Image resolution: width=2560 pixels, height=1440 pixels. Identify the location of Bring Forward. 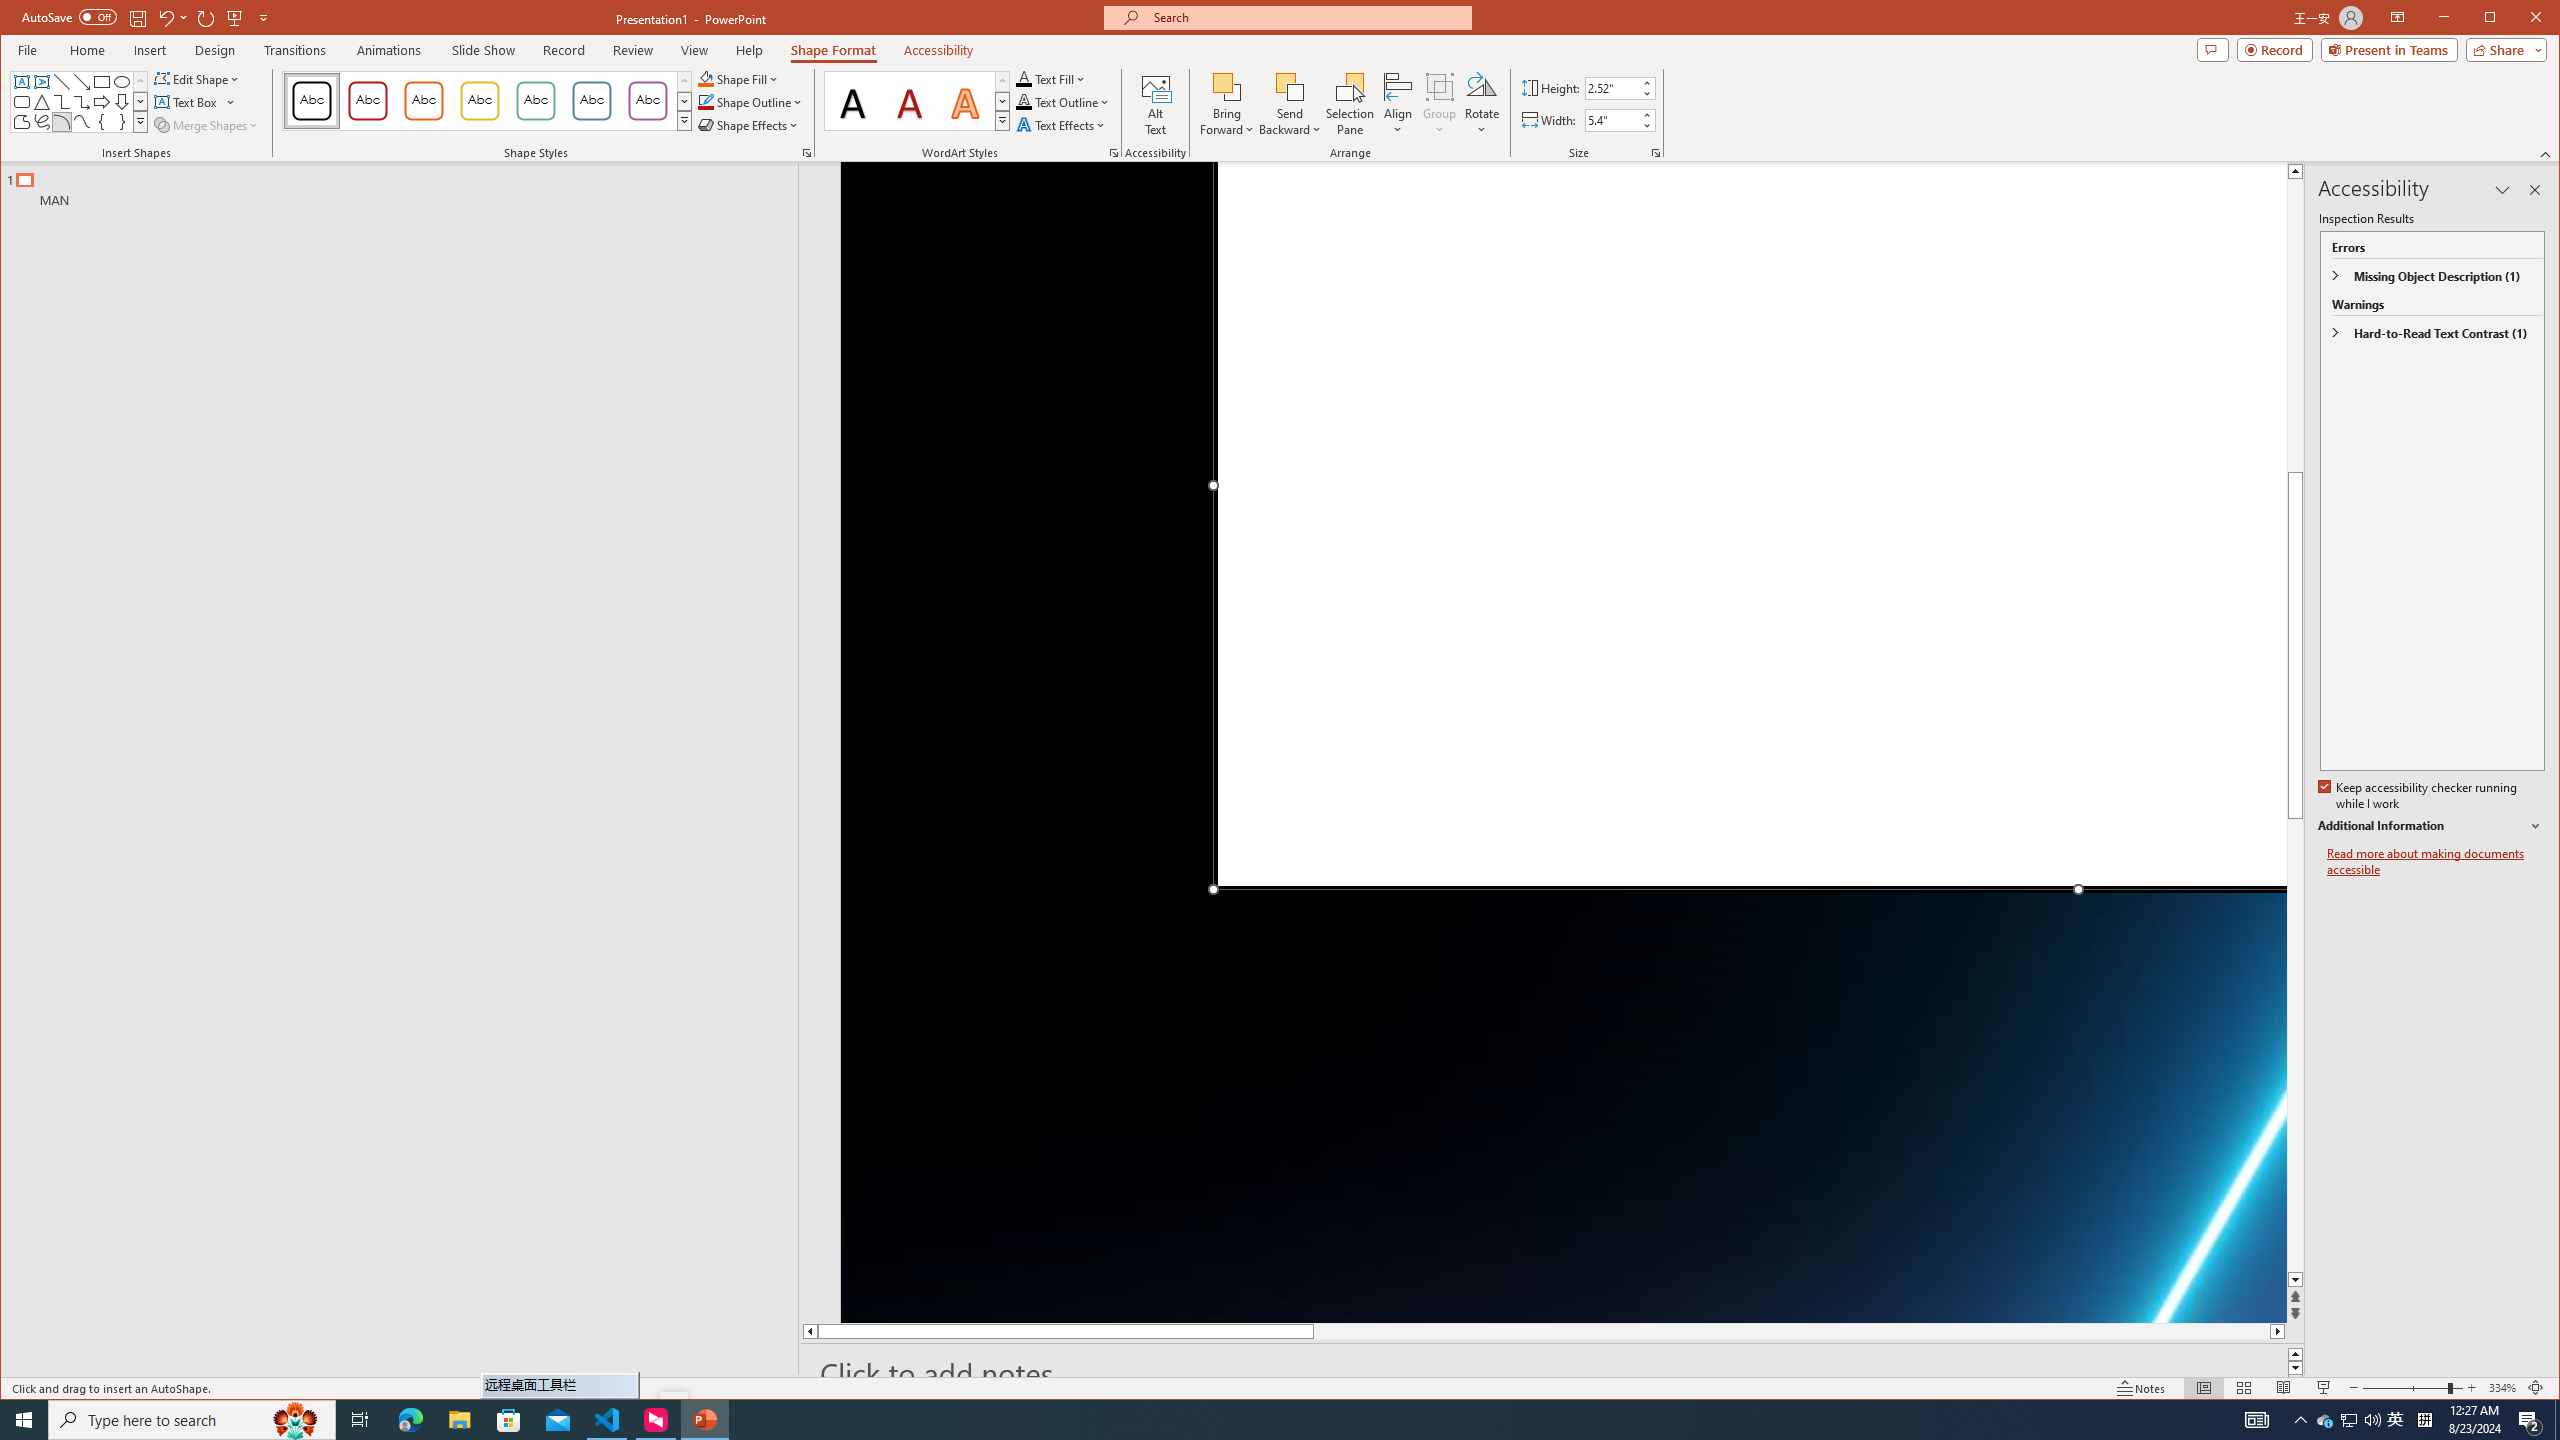
(1227, 86).